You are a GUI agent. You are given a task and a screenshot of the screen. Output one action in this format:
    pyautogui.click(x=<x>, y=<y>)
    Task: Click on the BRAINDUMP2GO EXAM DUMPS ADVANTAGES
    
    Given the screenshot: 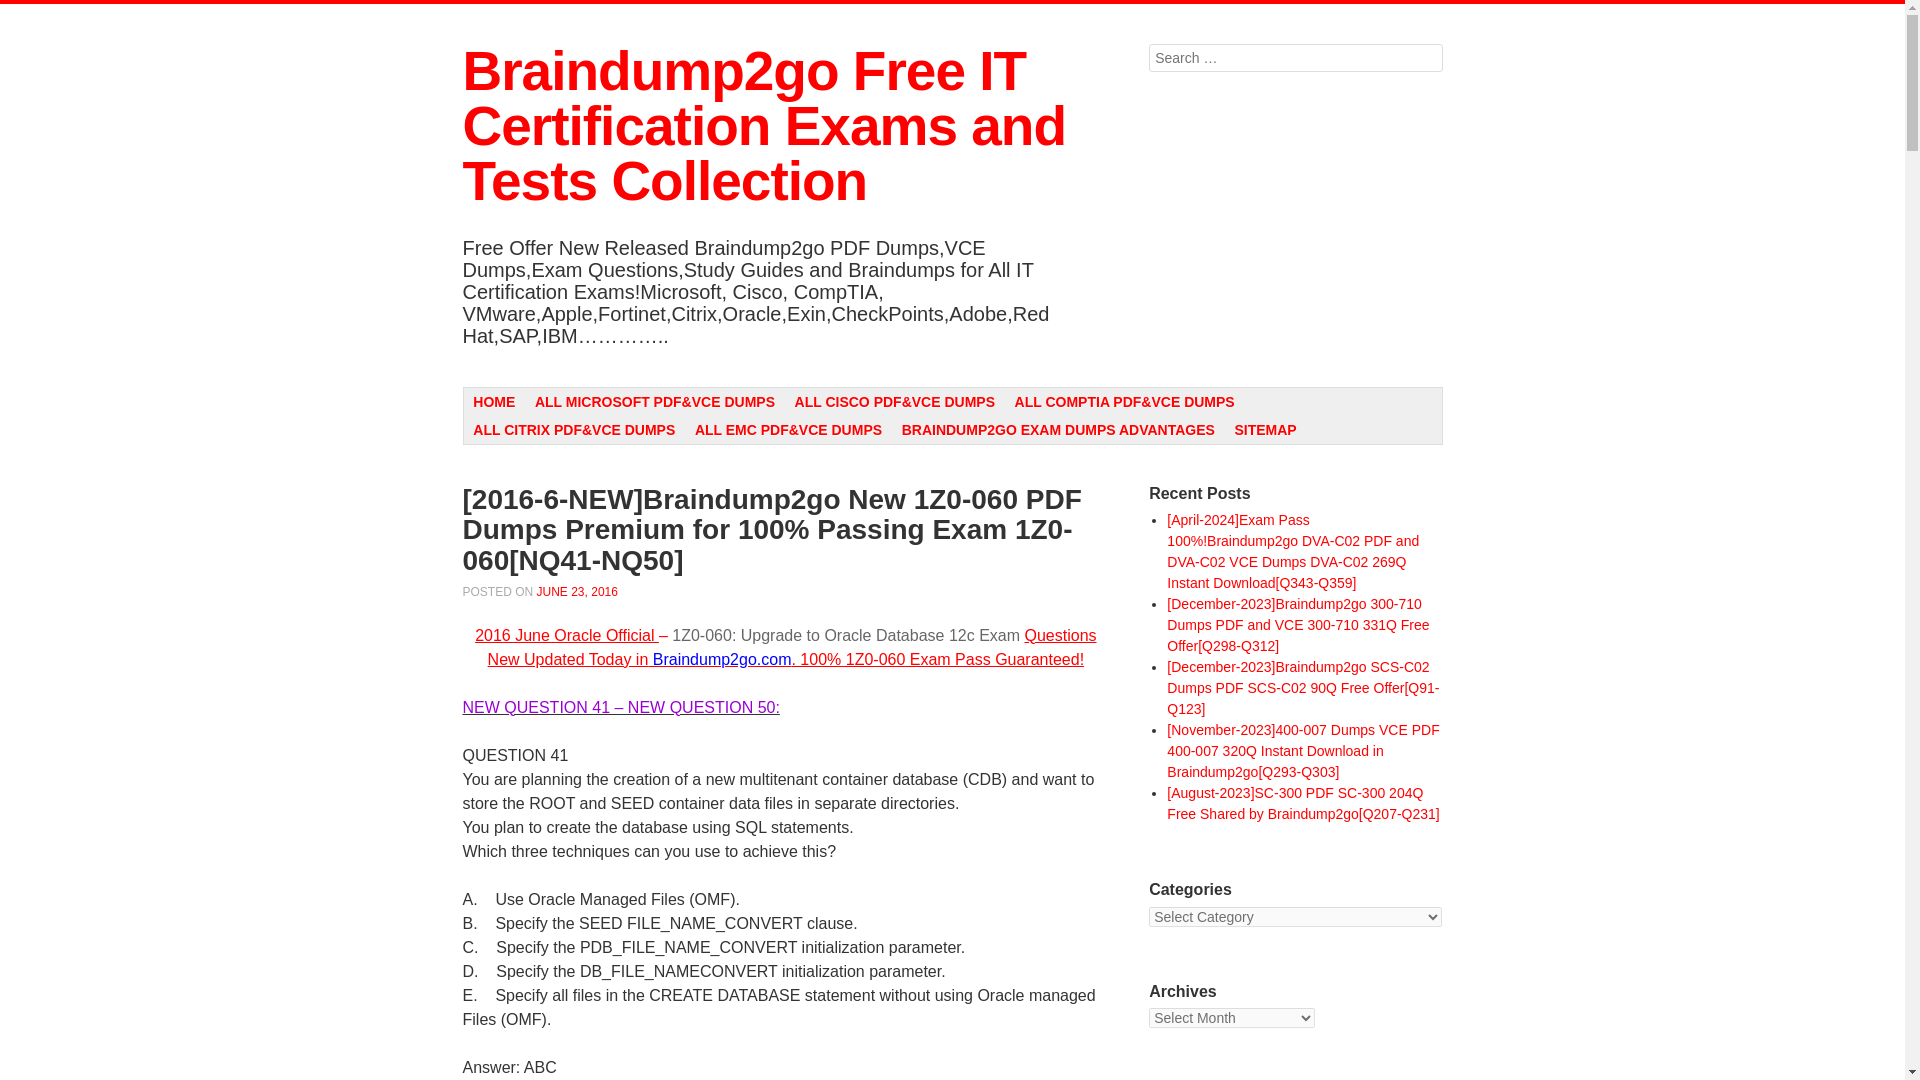 What is the action you would take?
    pyautogui.click(x=1058, y=429)
    